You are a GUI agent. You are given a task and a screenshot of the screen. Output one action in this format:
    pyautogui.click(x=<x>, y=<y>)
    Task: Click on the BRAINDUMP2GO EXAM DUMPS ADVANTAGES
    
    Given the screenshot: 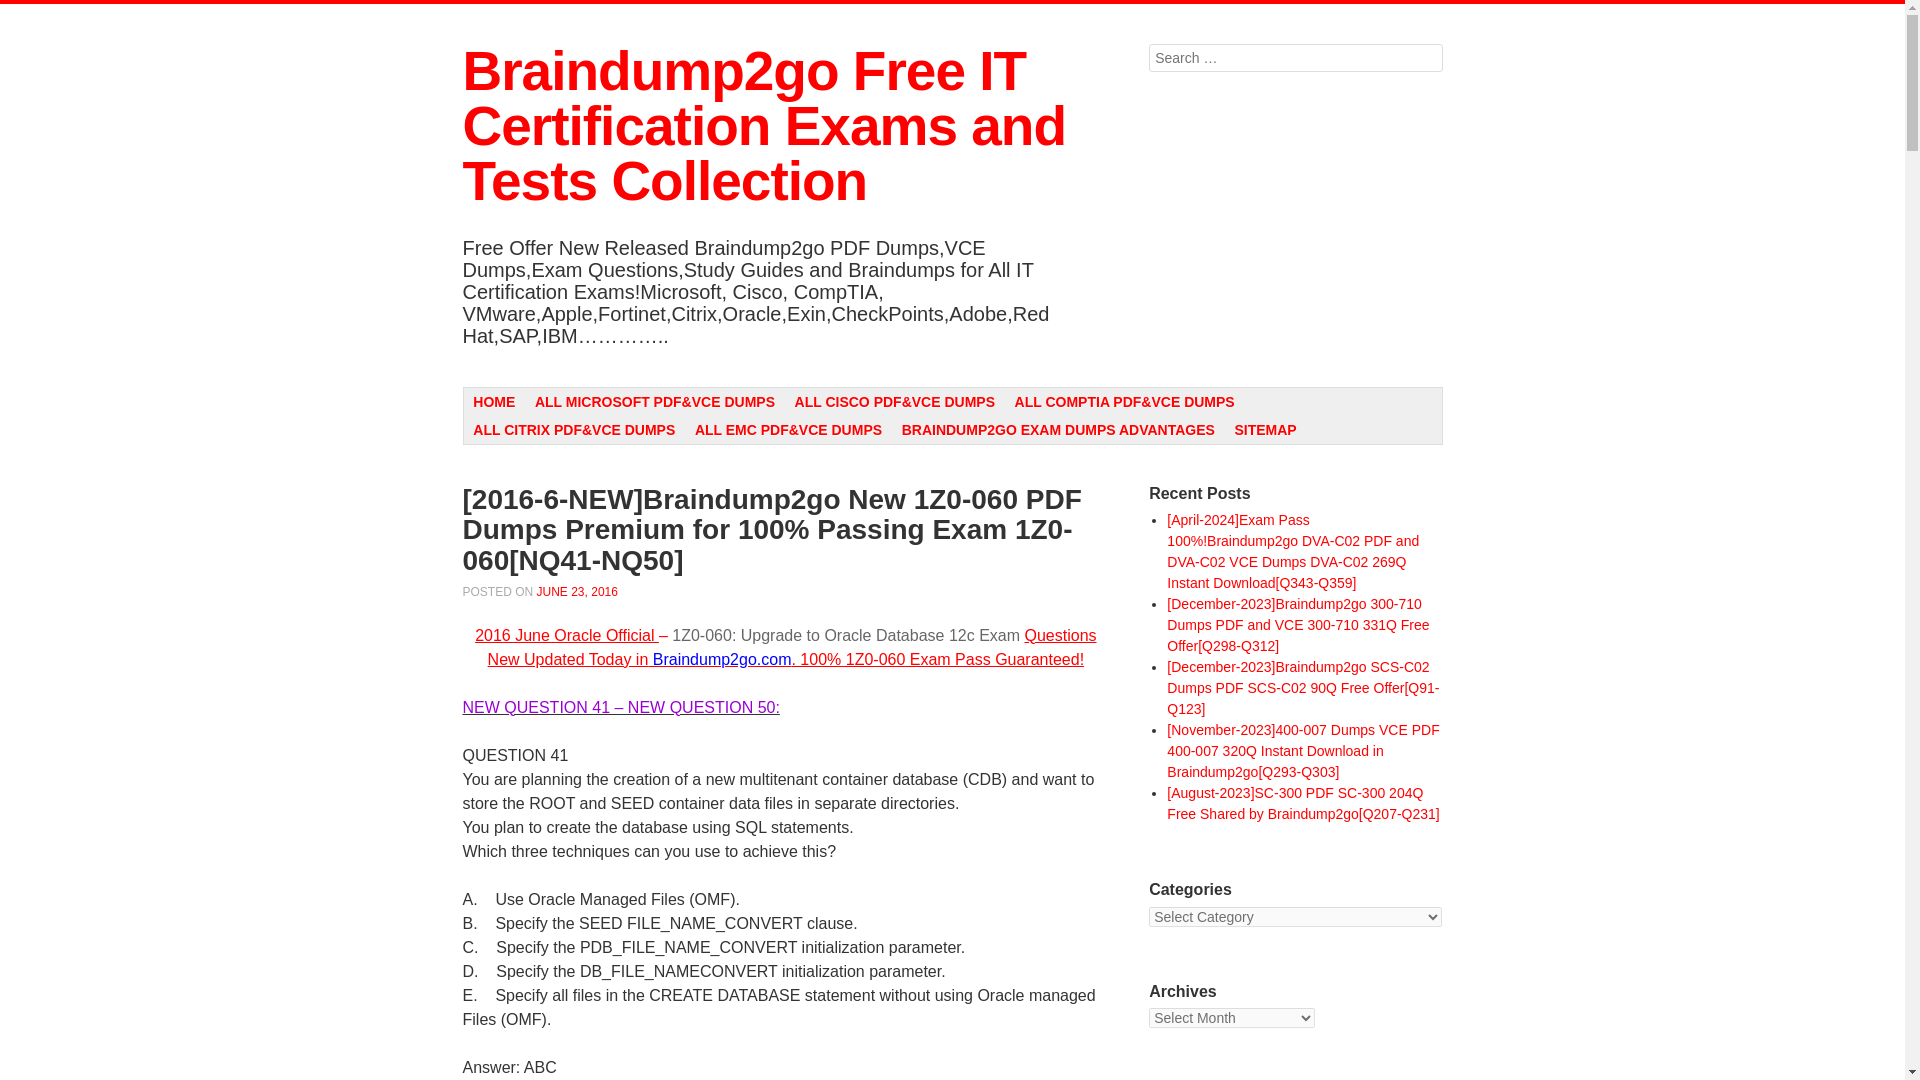 What is the action you would take?
    pyautogui.click(x=1058, y=429)
    